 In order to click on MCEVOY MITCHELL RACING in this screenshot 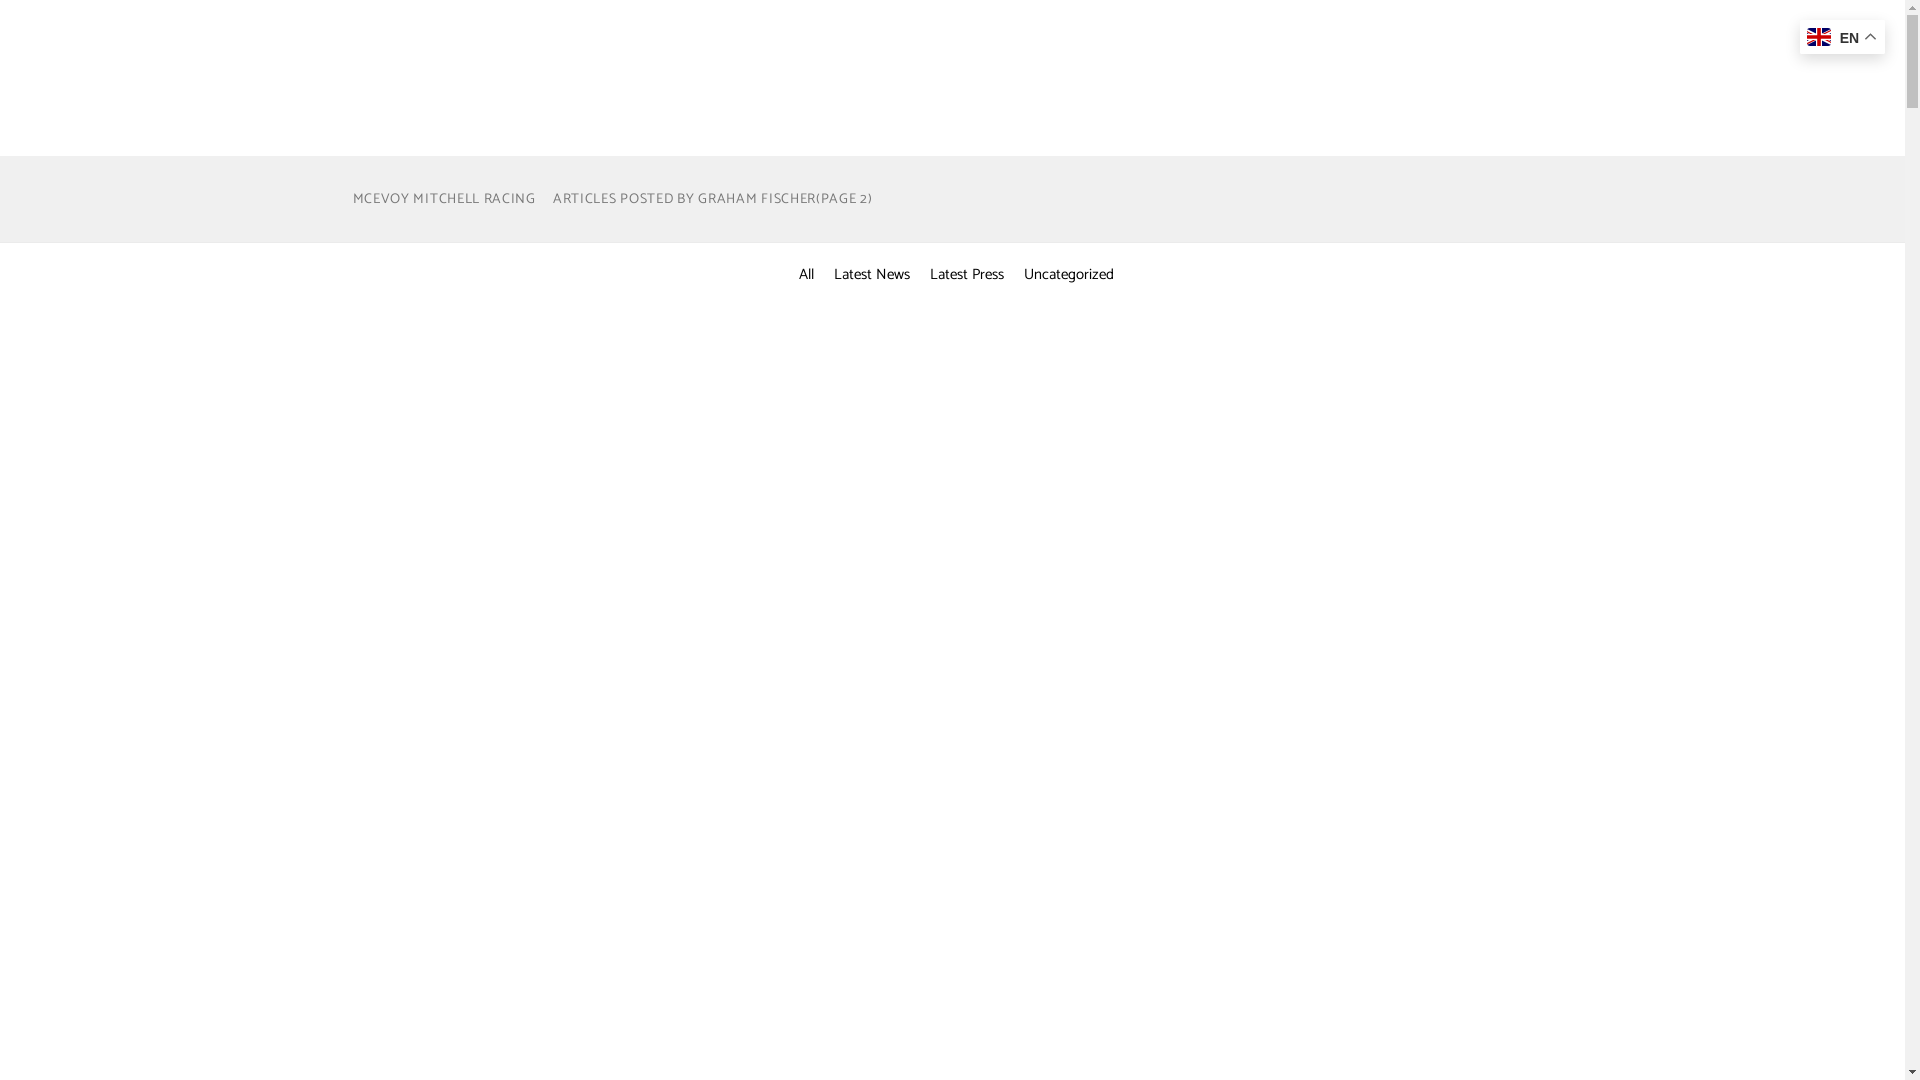, I will do `click(444, 200)`.